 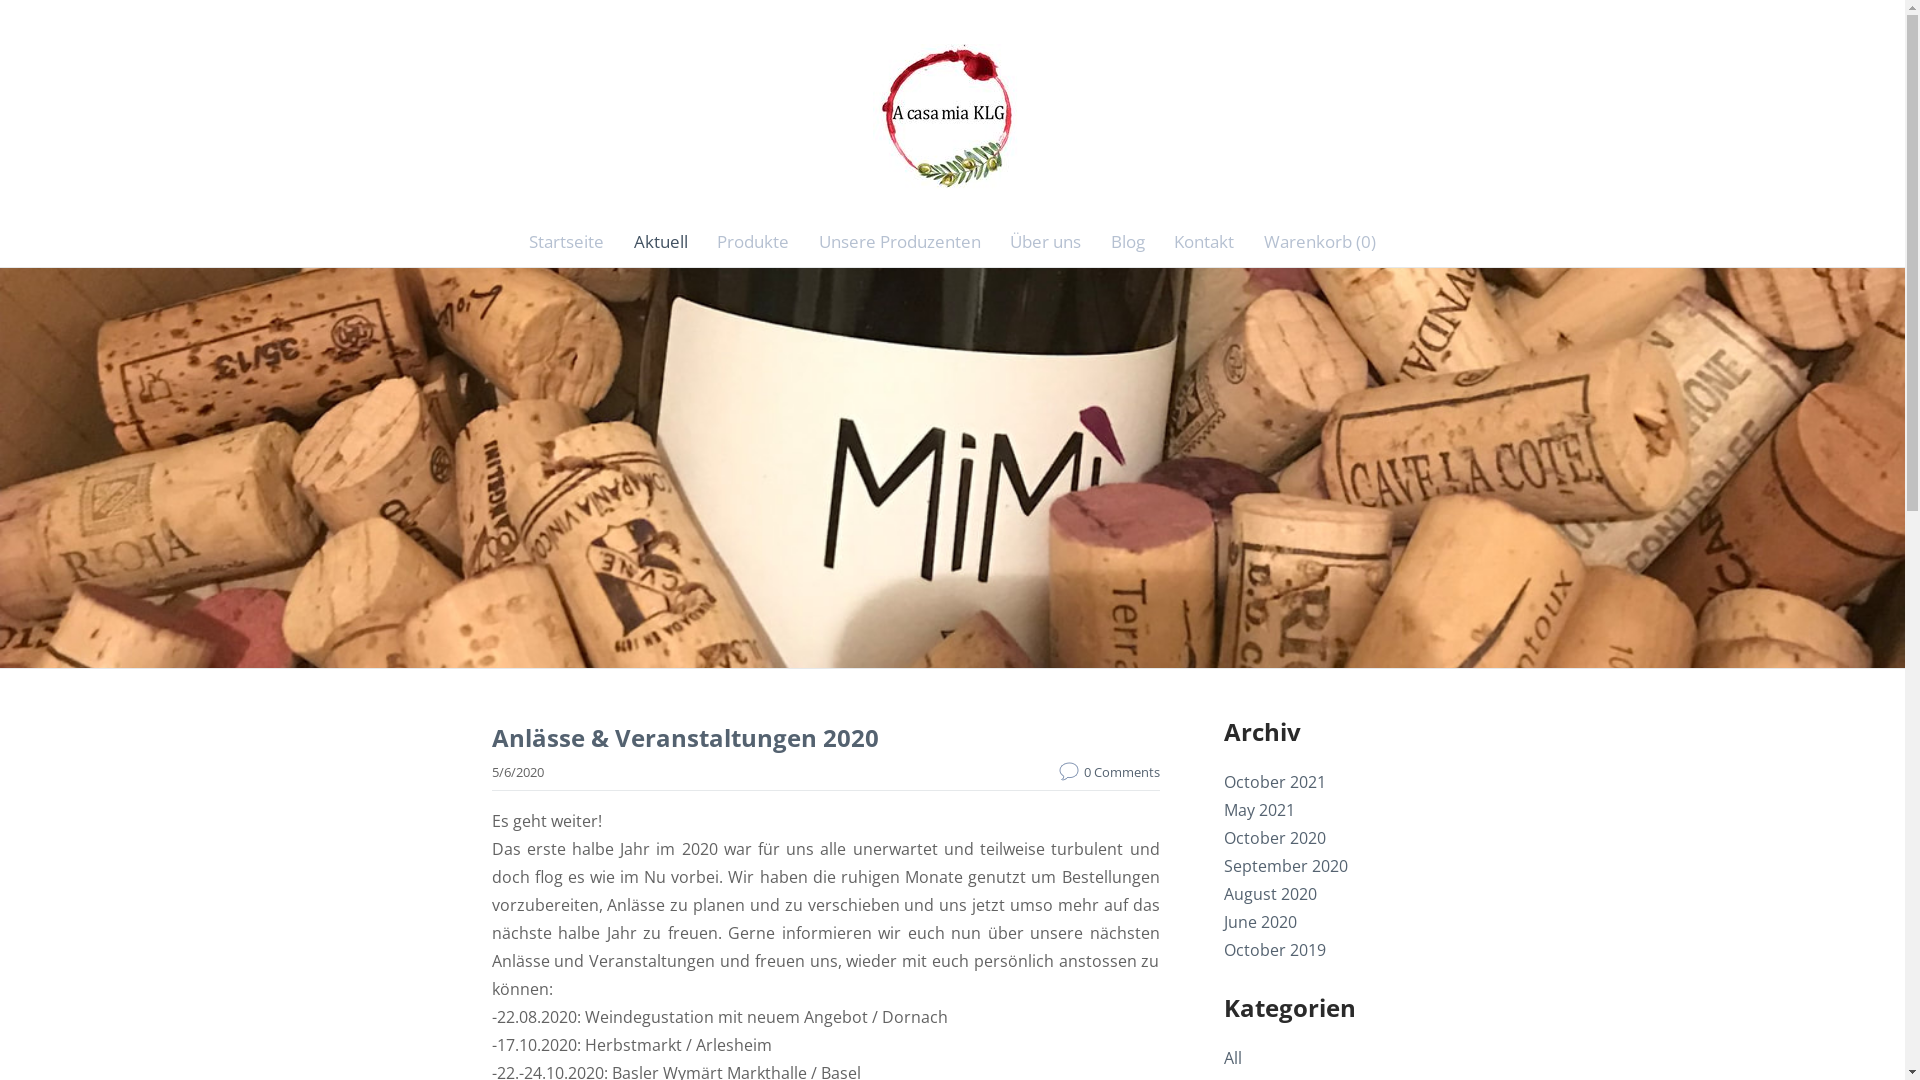 What do you see at coordinates (1275, 782) in the screenshot?
I see `October 2021` at bounding box center [1275, 782].